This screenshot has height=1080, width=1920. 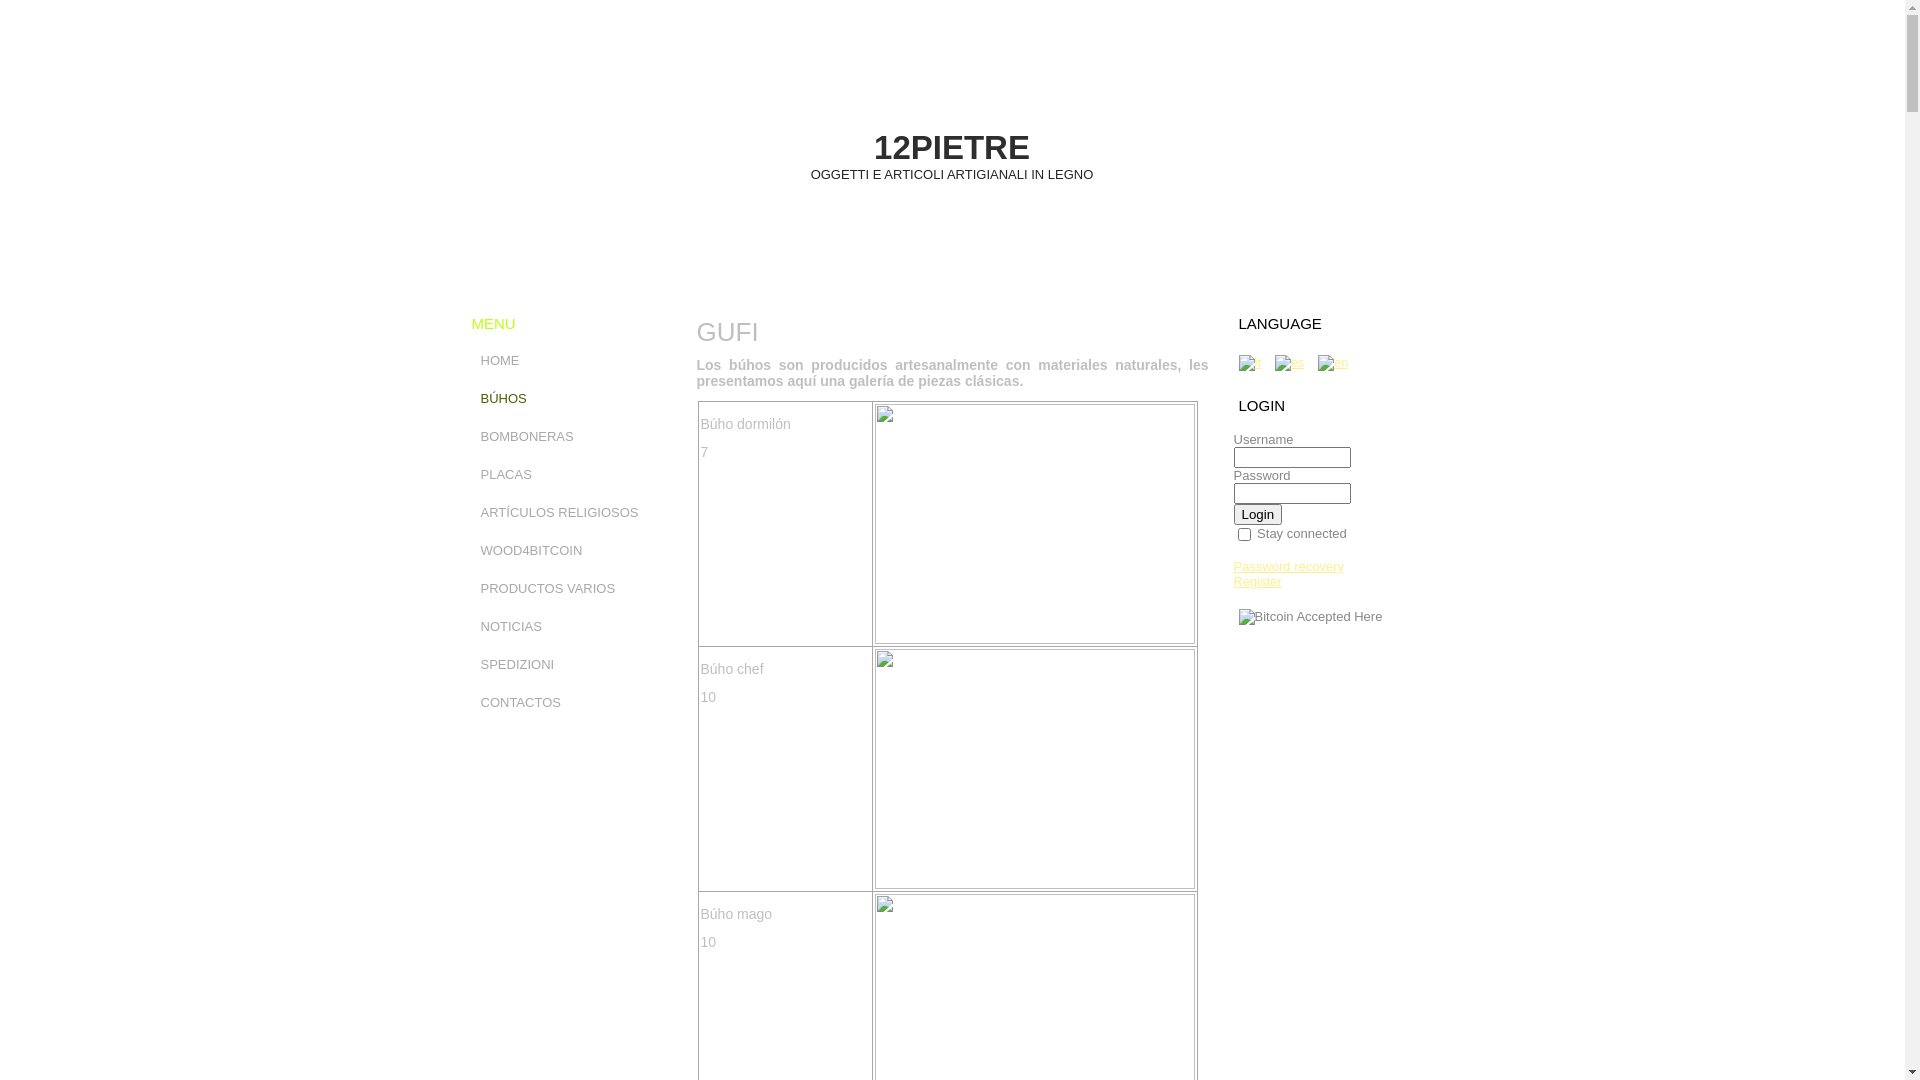 I want to click on Password recovery, so click(x=1290, y=566).